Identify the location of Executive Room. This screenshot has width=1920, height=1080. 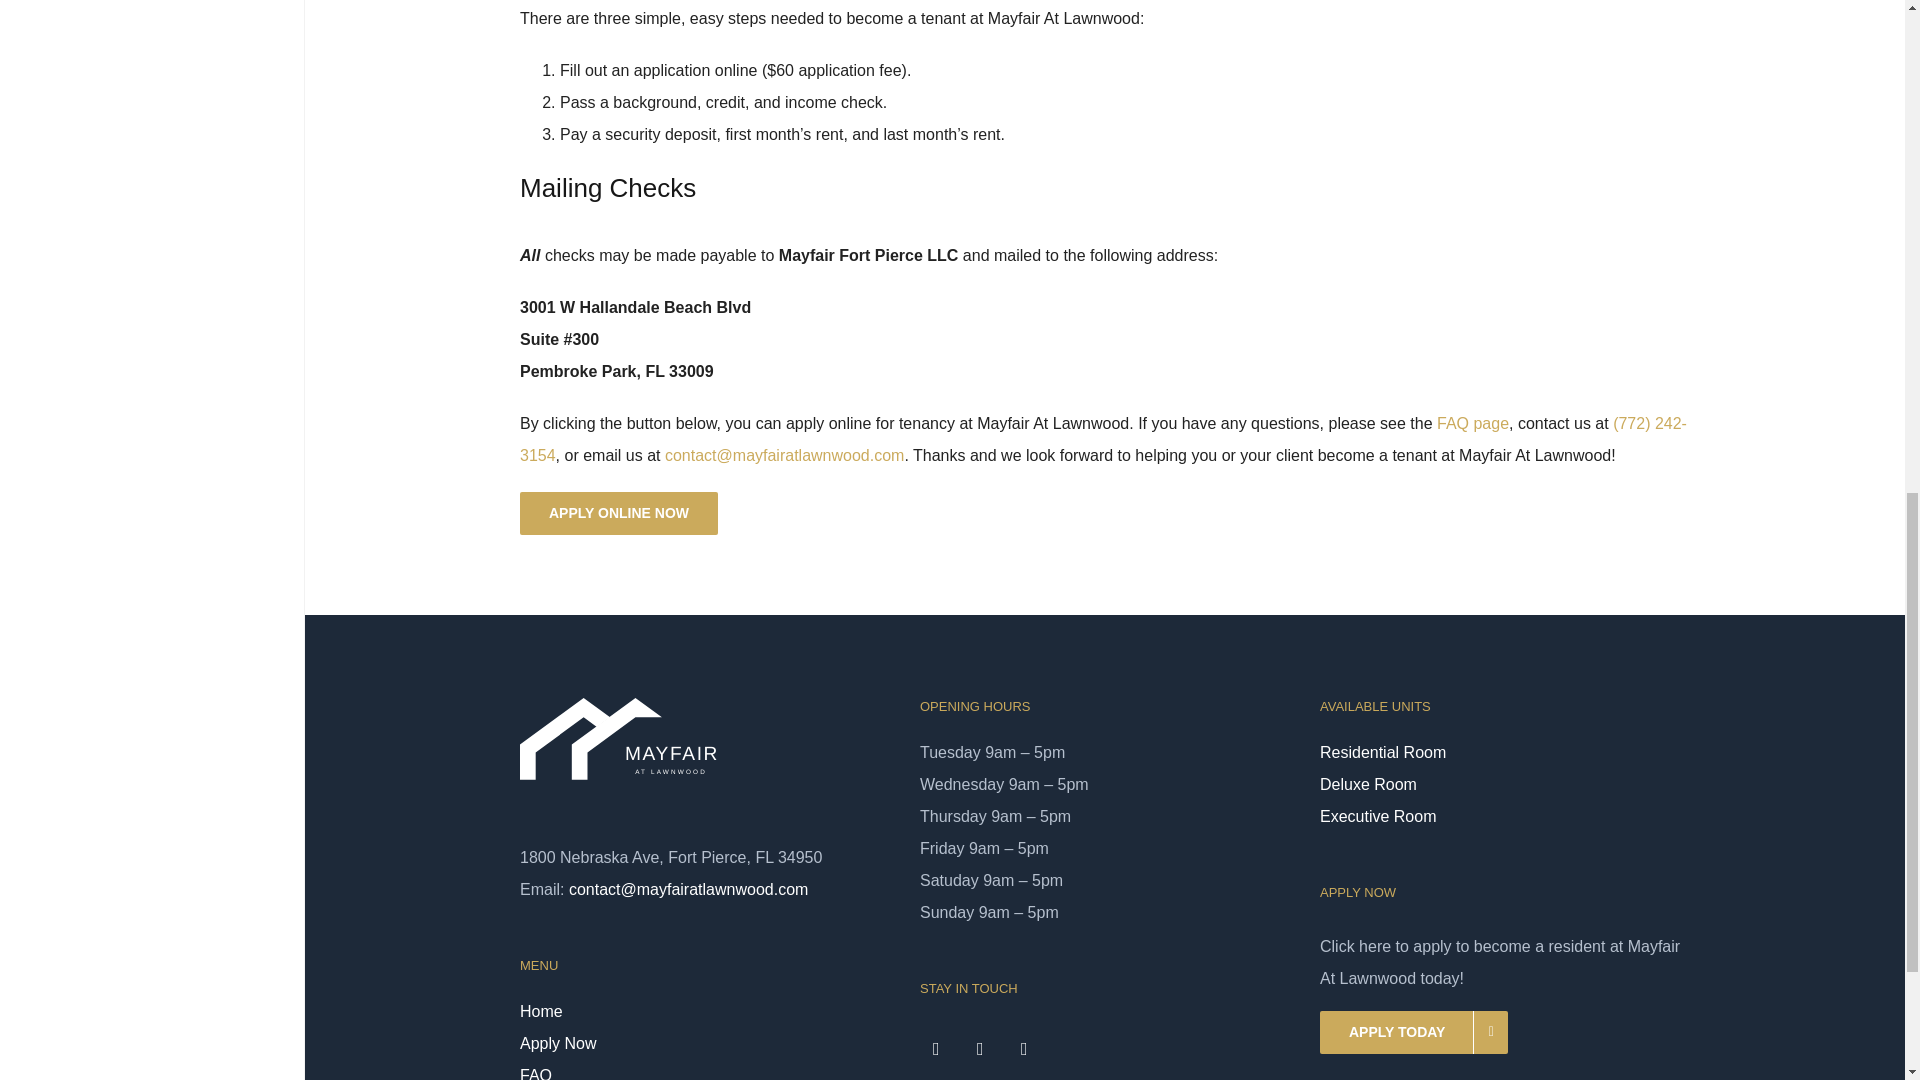
(1504, 816).